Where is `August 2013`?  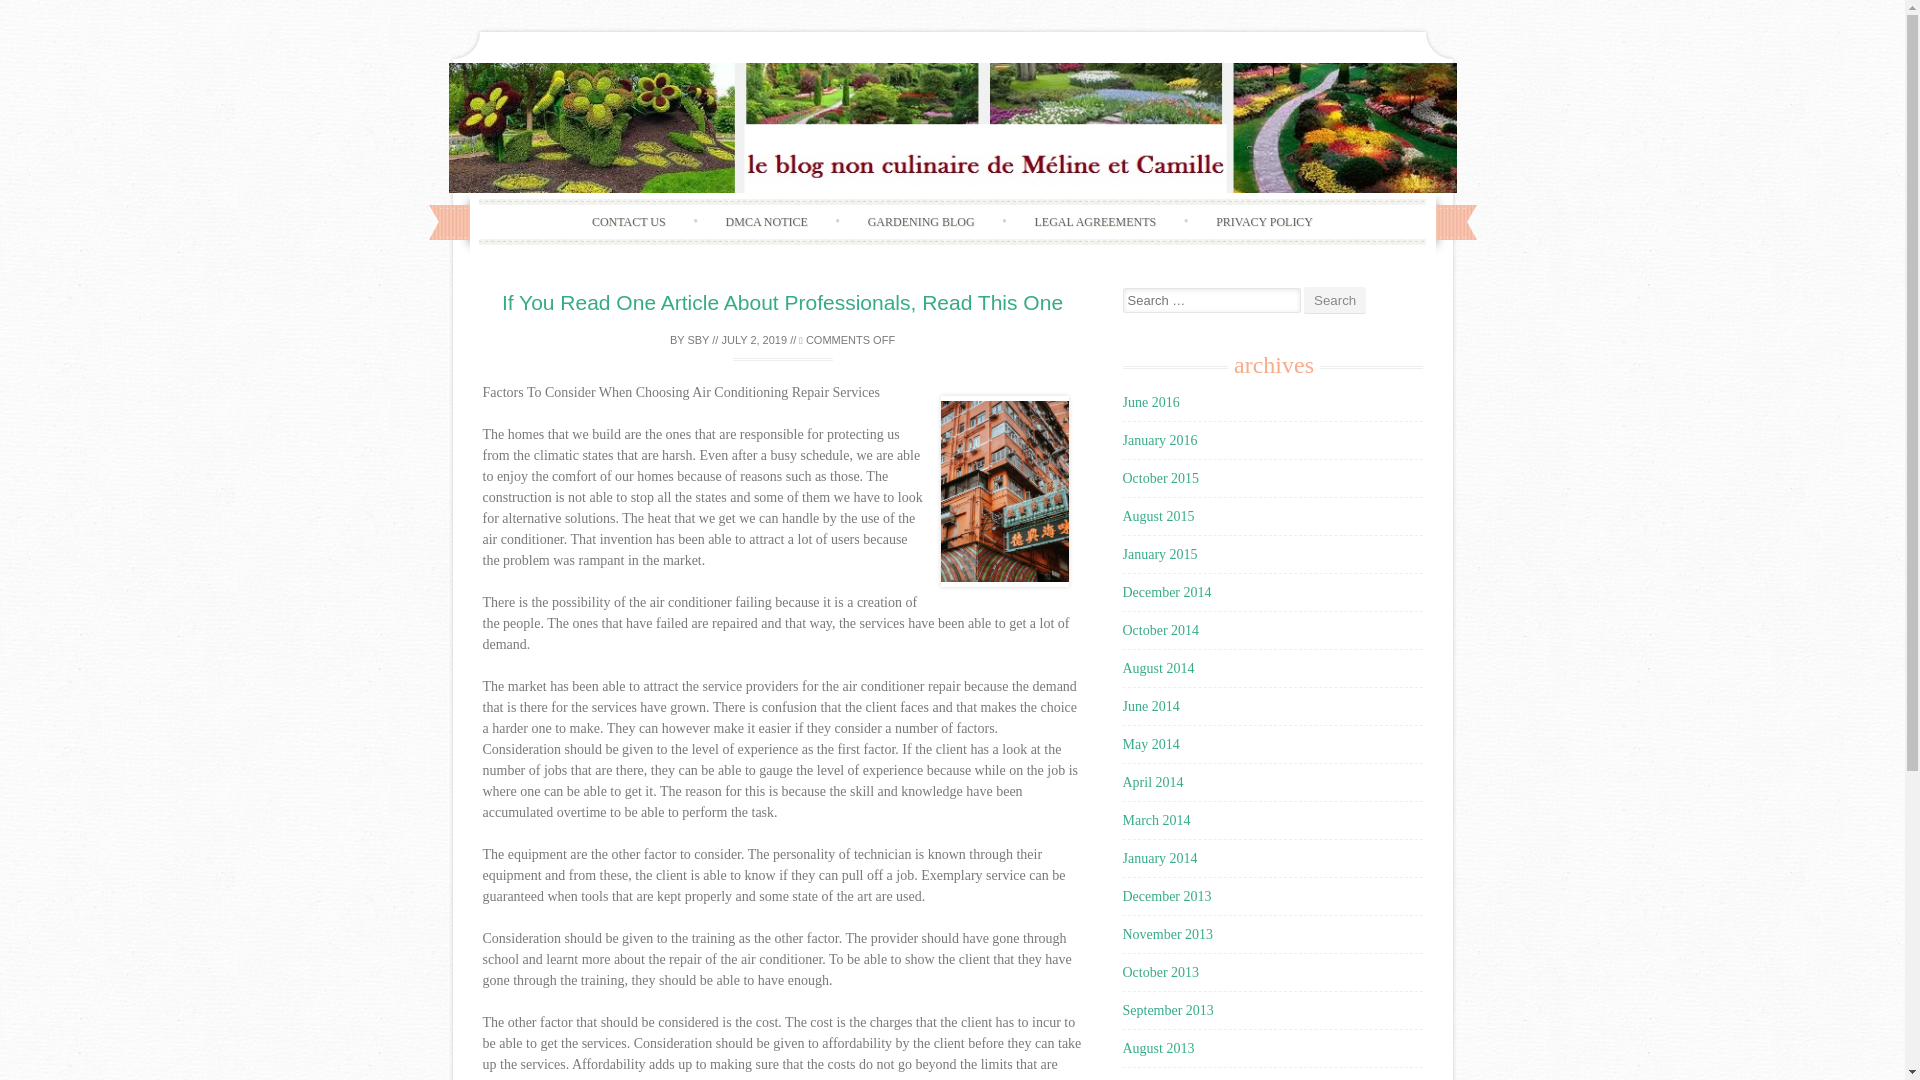
August 2013 is located at coordinates (1158, 1048).